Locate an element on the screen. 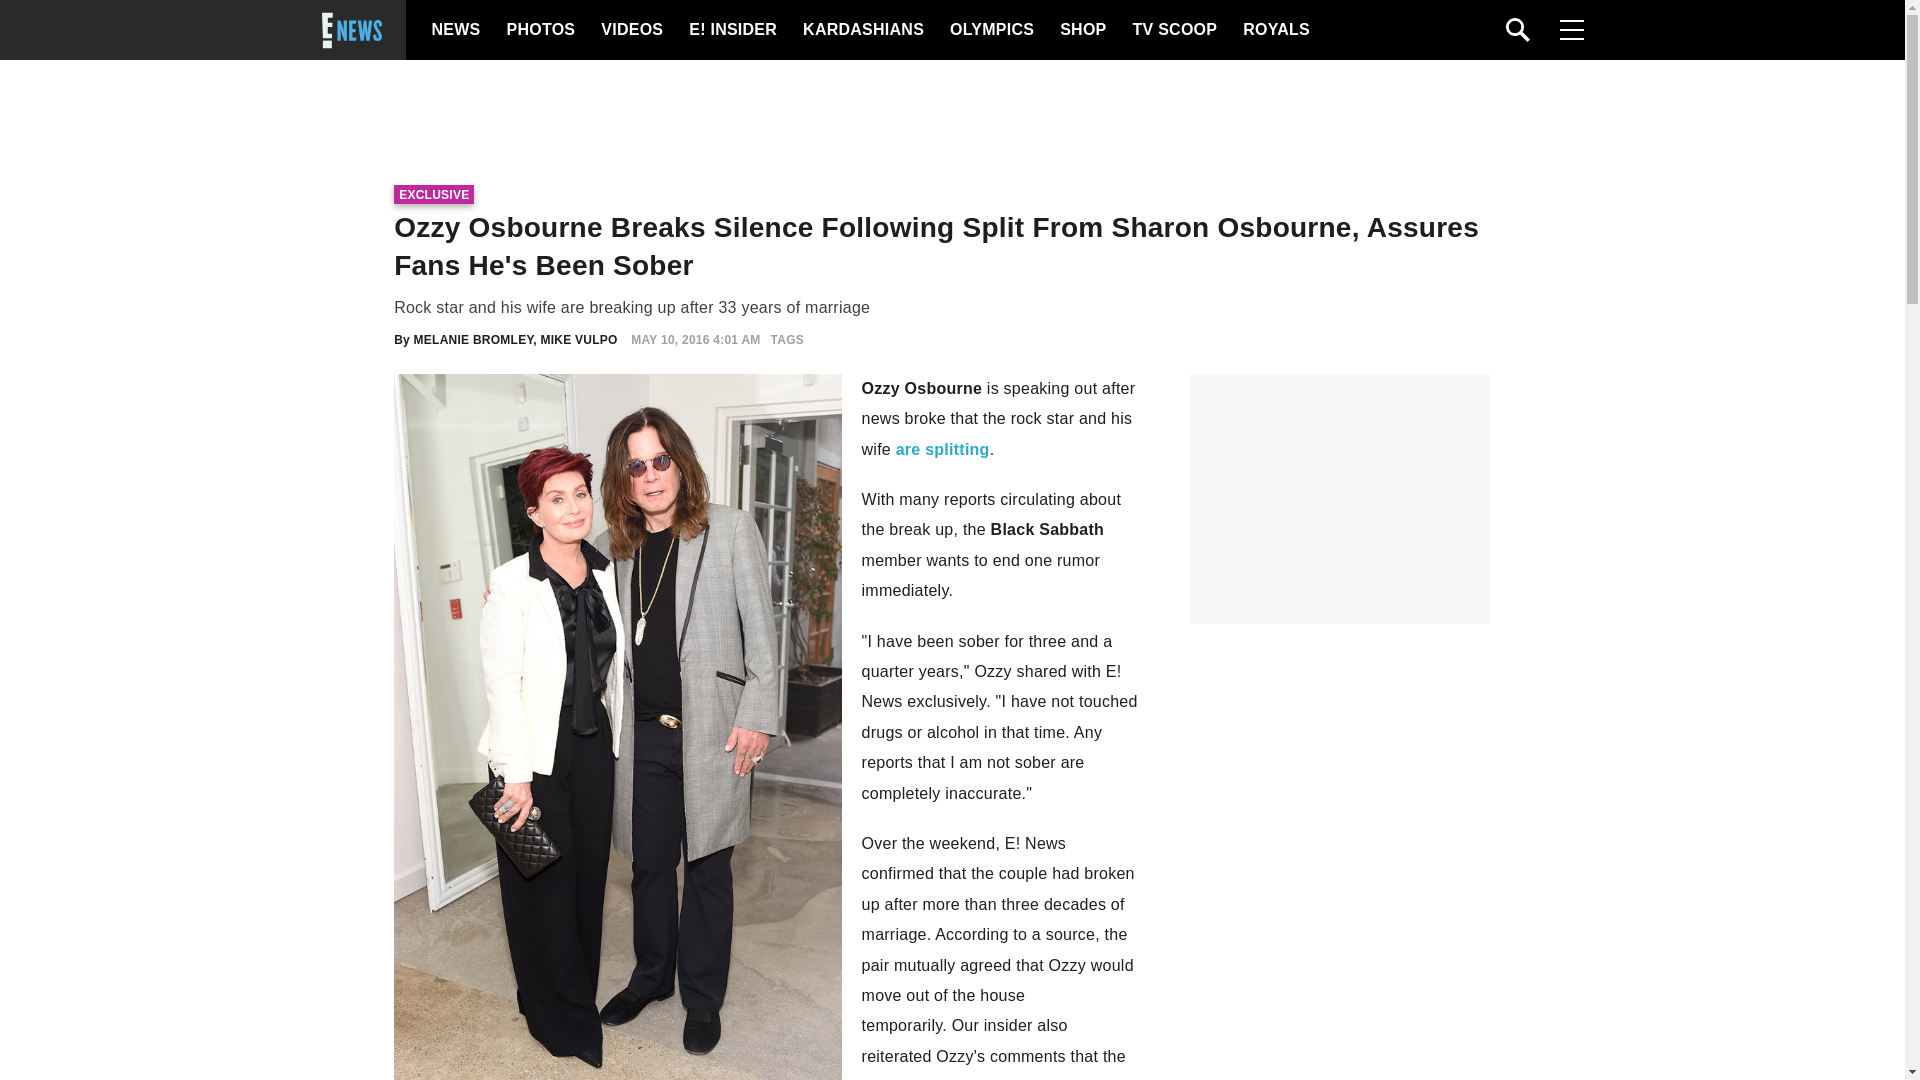 The image size is (1920, 1080). PHOTOS is located at coordinates (538, 30).